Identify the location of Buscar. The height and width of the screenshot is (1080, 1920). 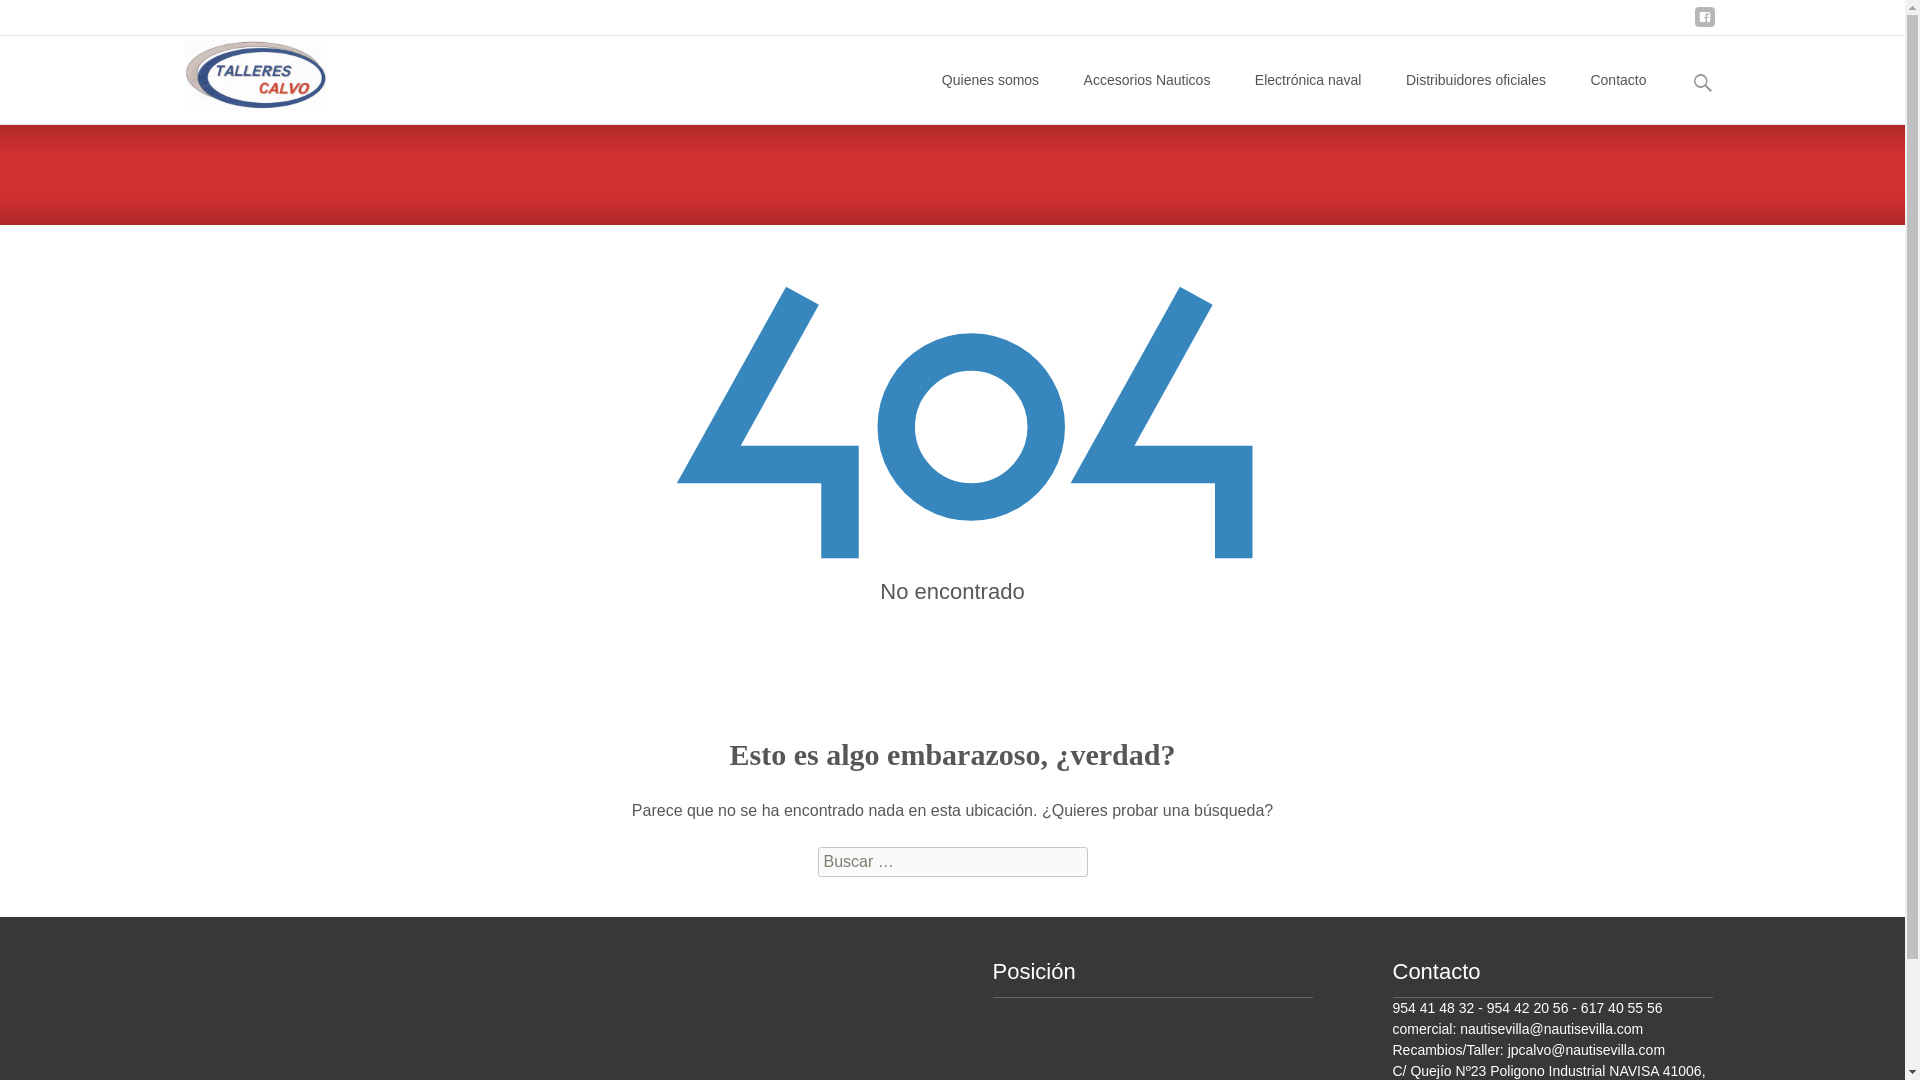
(24, 20).